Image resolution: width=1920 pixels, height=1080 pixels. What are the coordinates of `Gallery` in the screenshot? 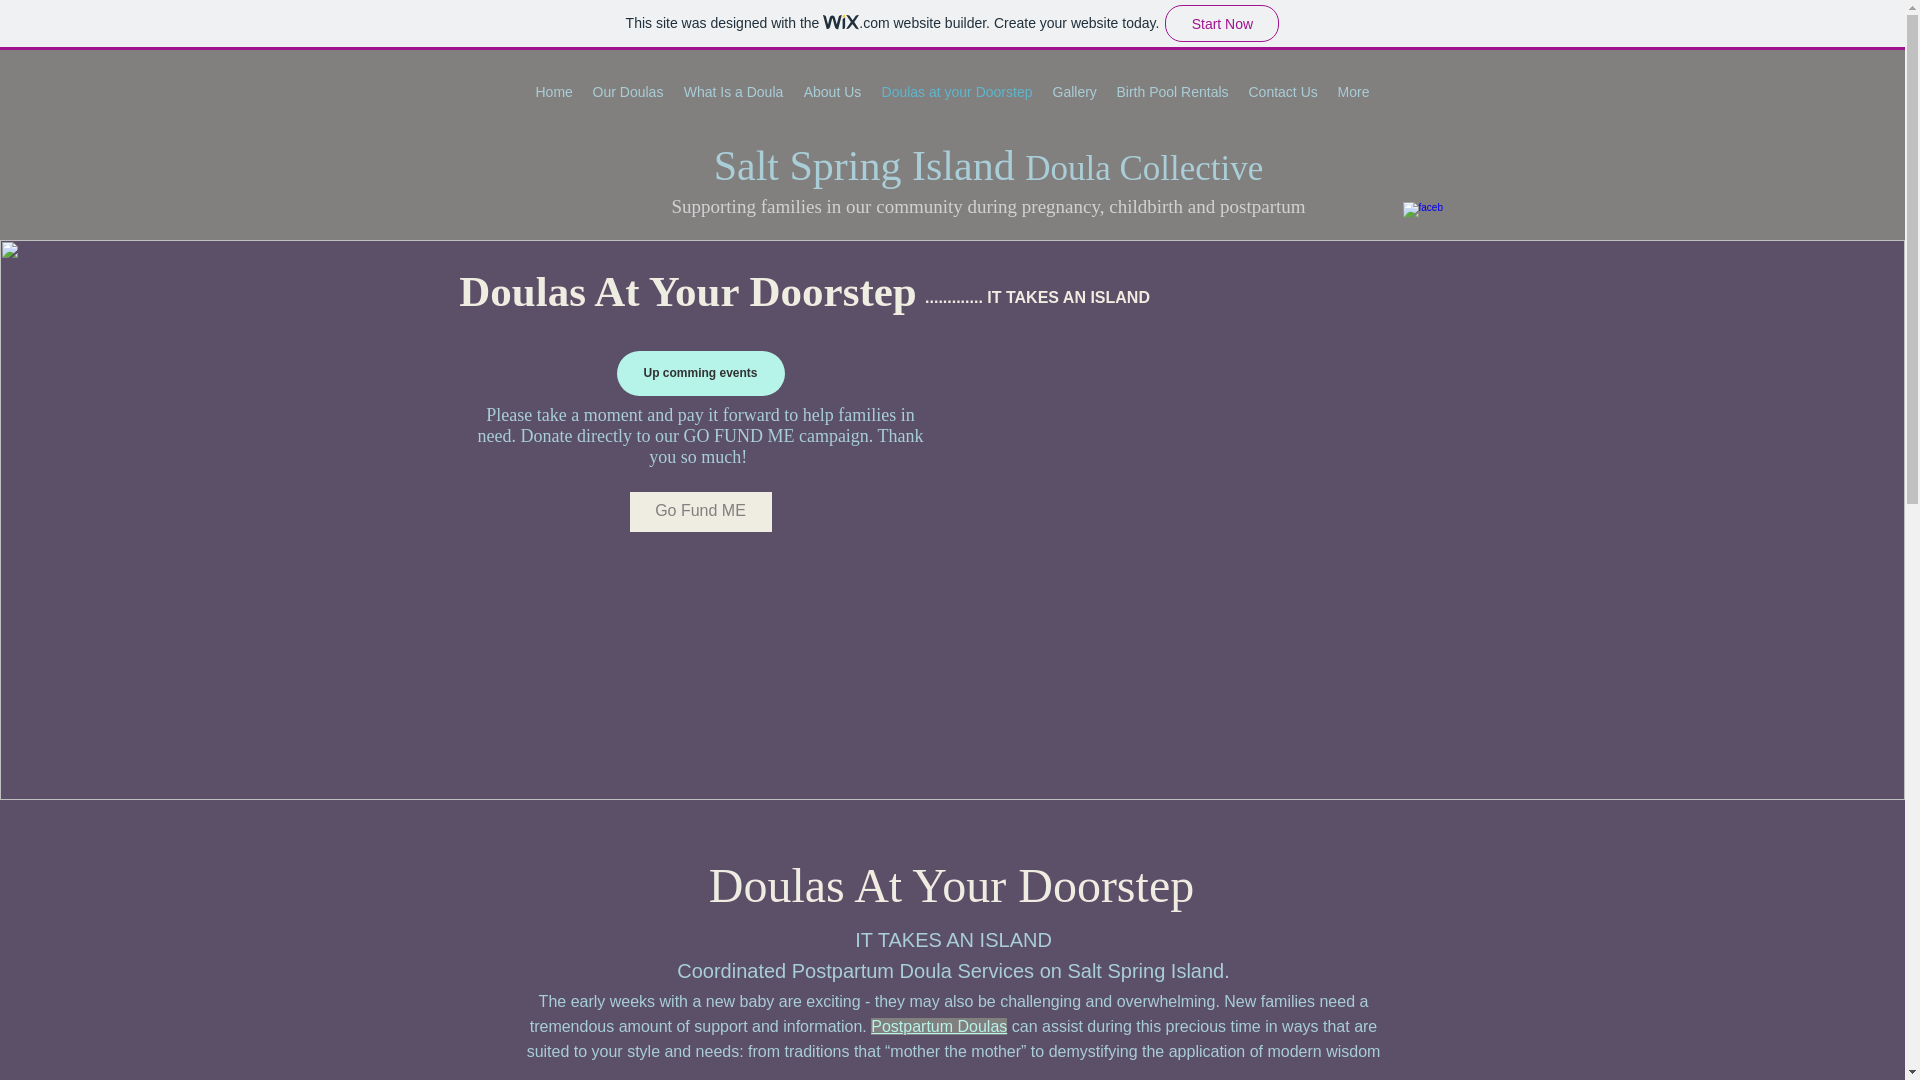 It's located at (1074, 91).